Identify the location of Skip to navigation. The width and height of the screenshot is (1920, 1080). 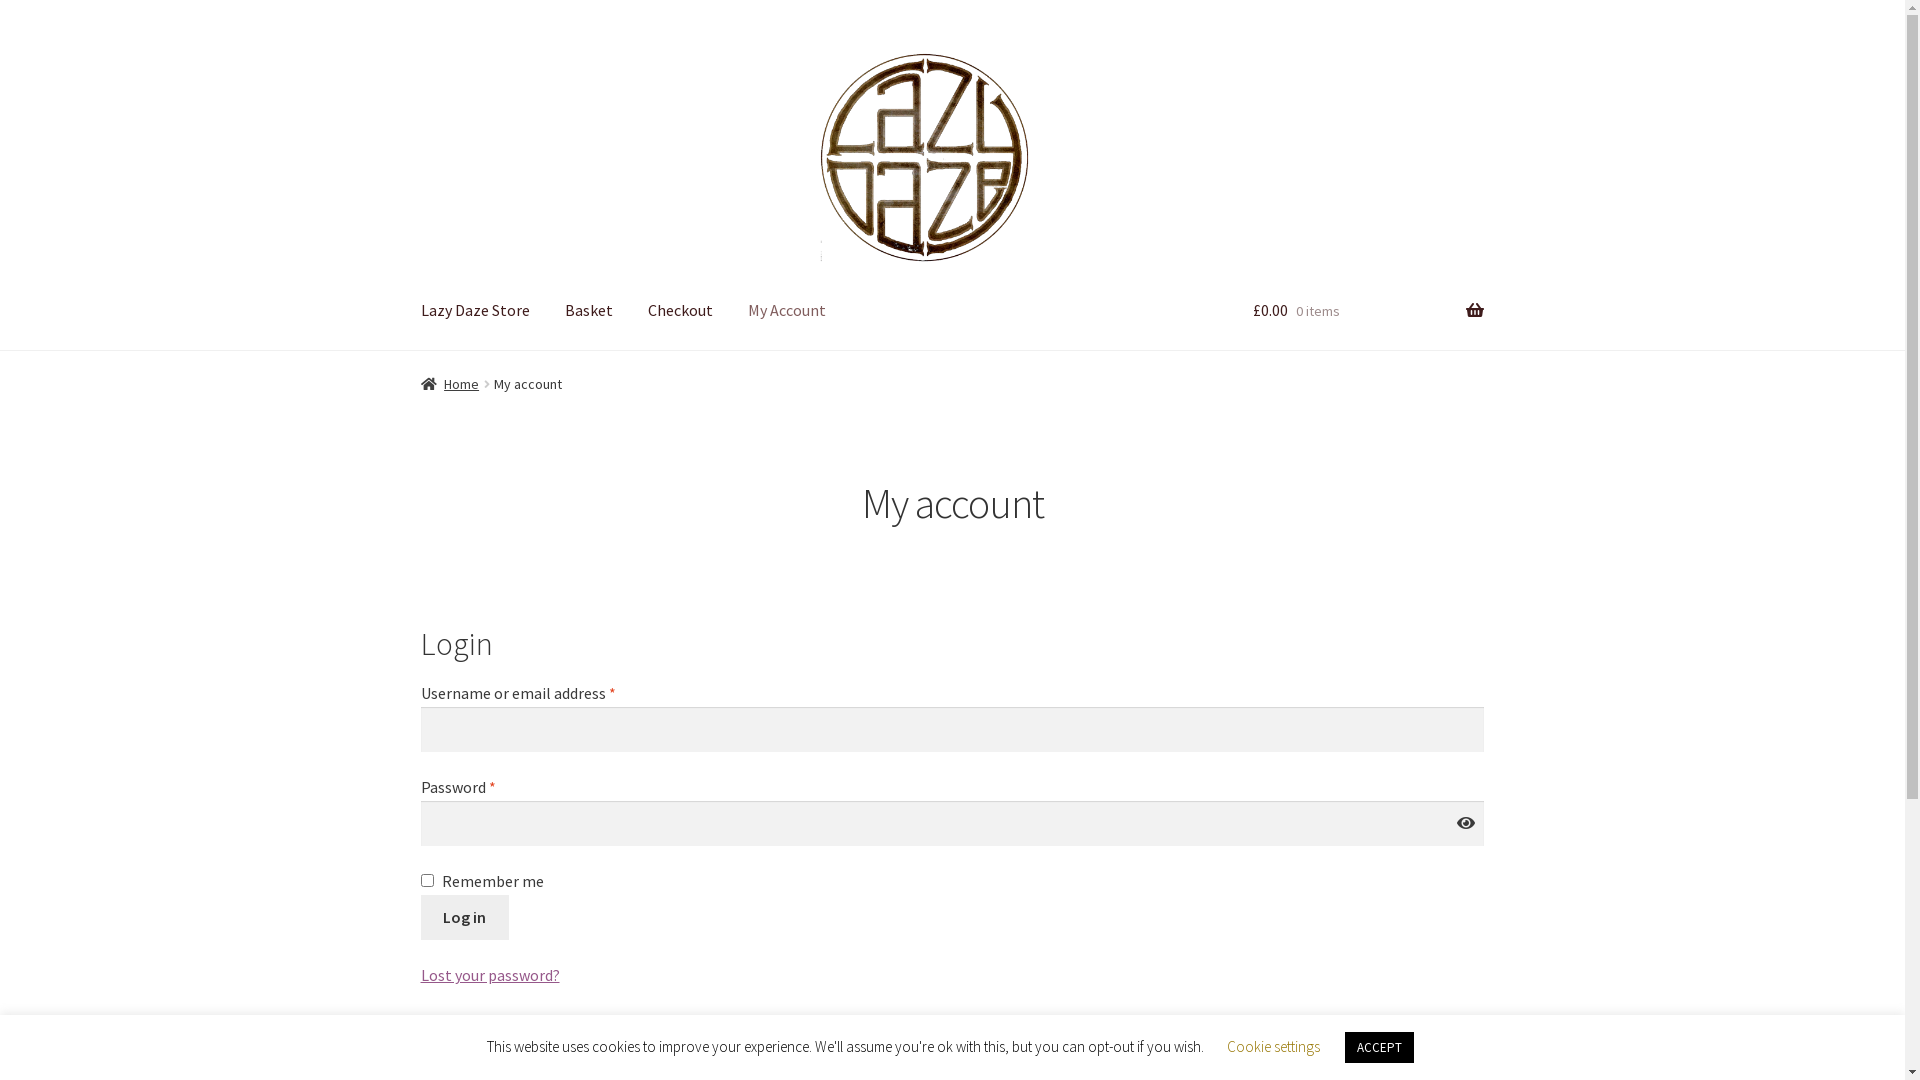
(420, 42).